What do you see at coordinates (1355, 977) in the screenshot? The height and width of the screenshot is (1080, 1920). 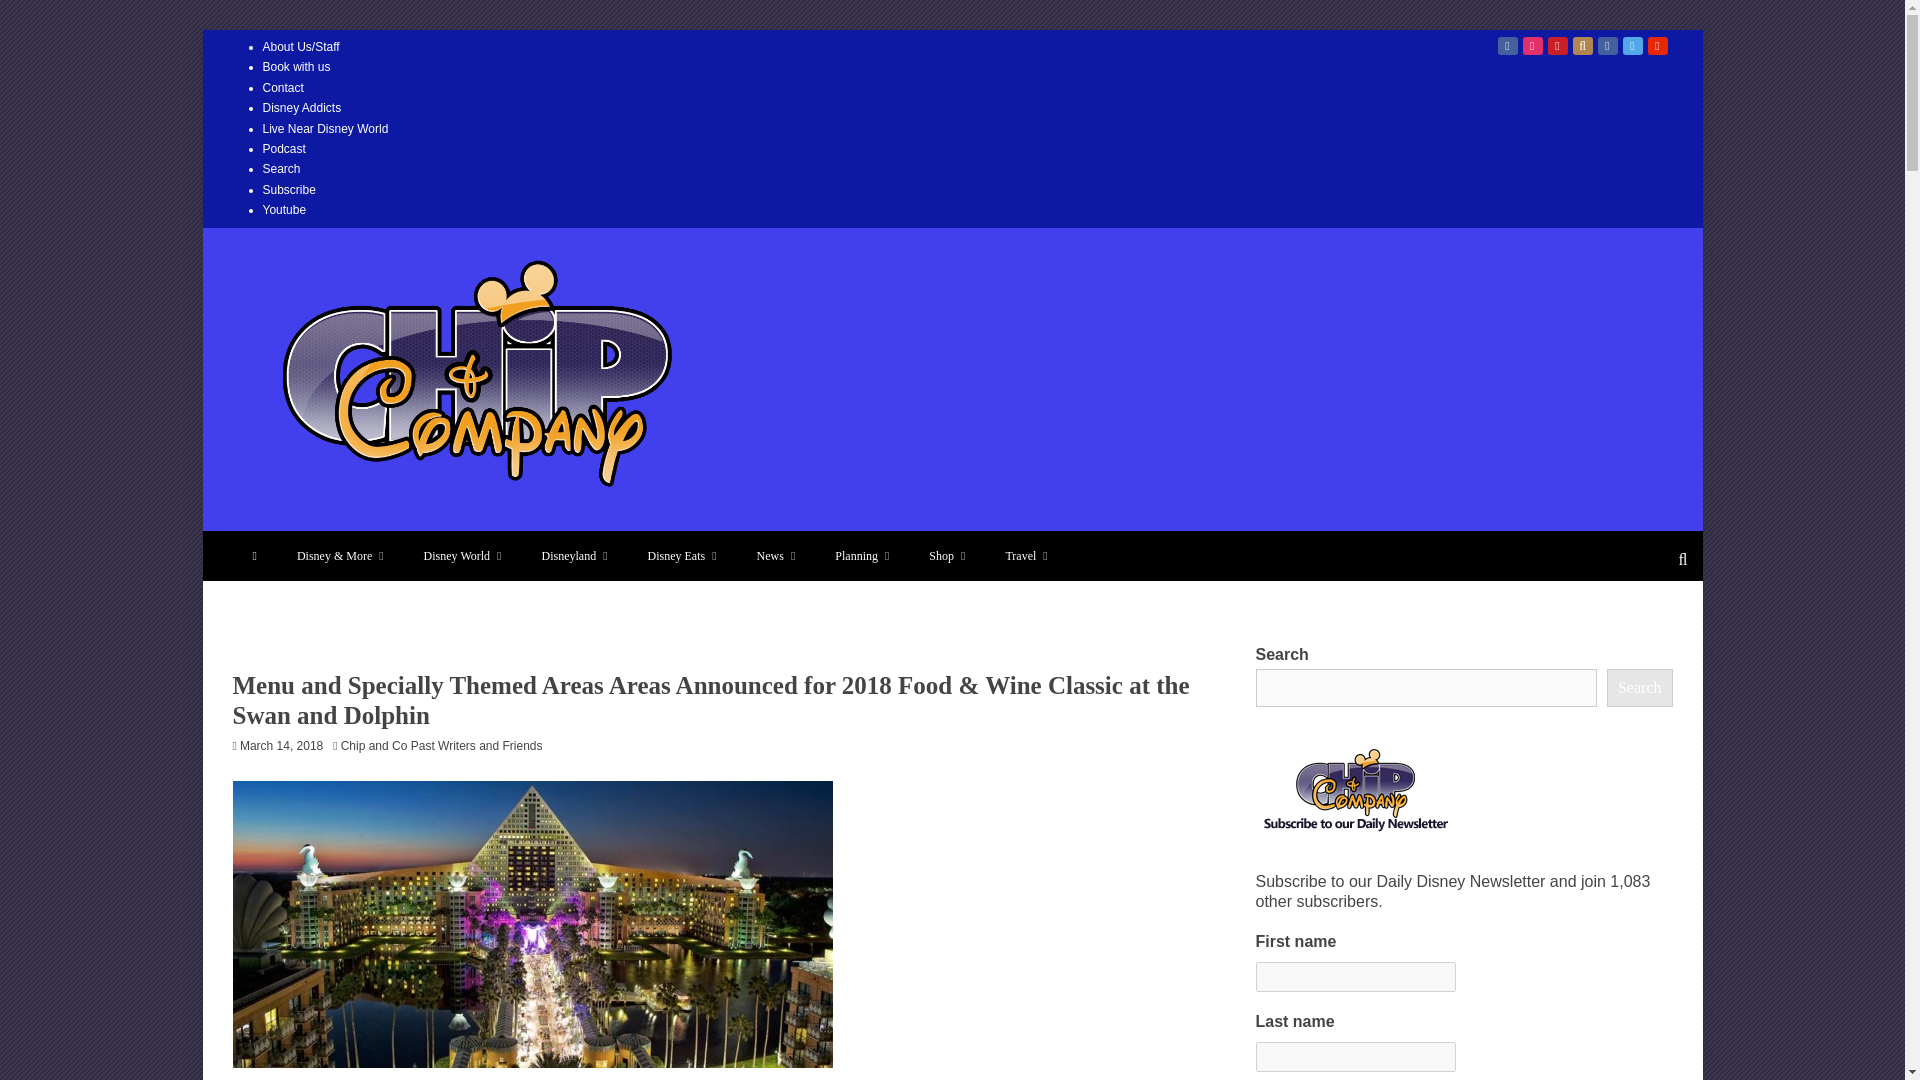 I see `First name` at bounding box center [1355, 977].